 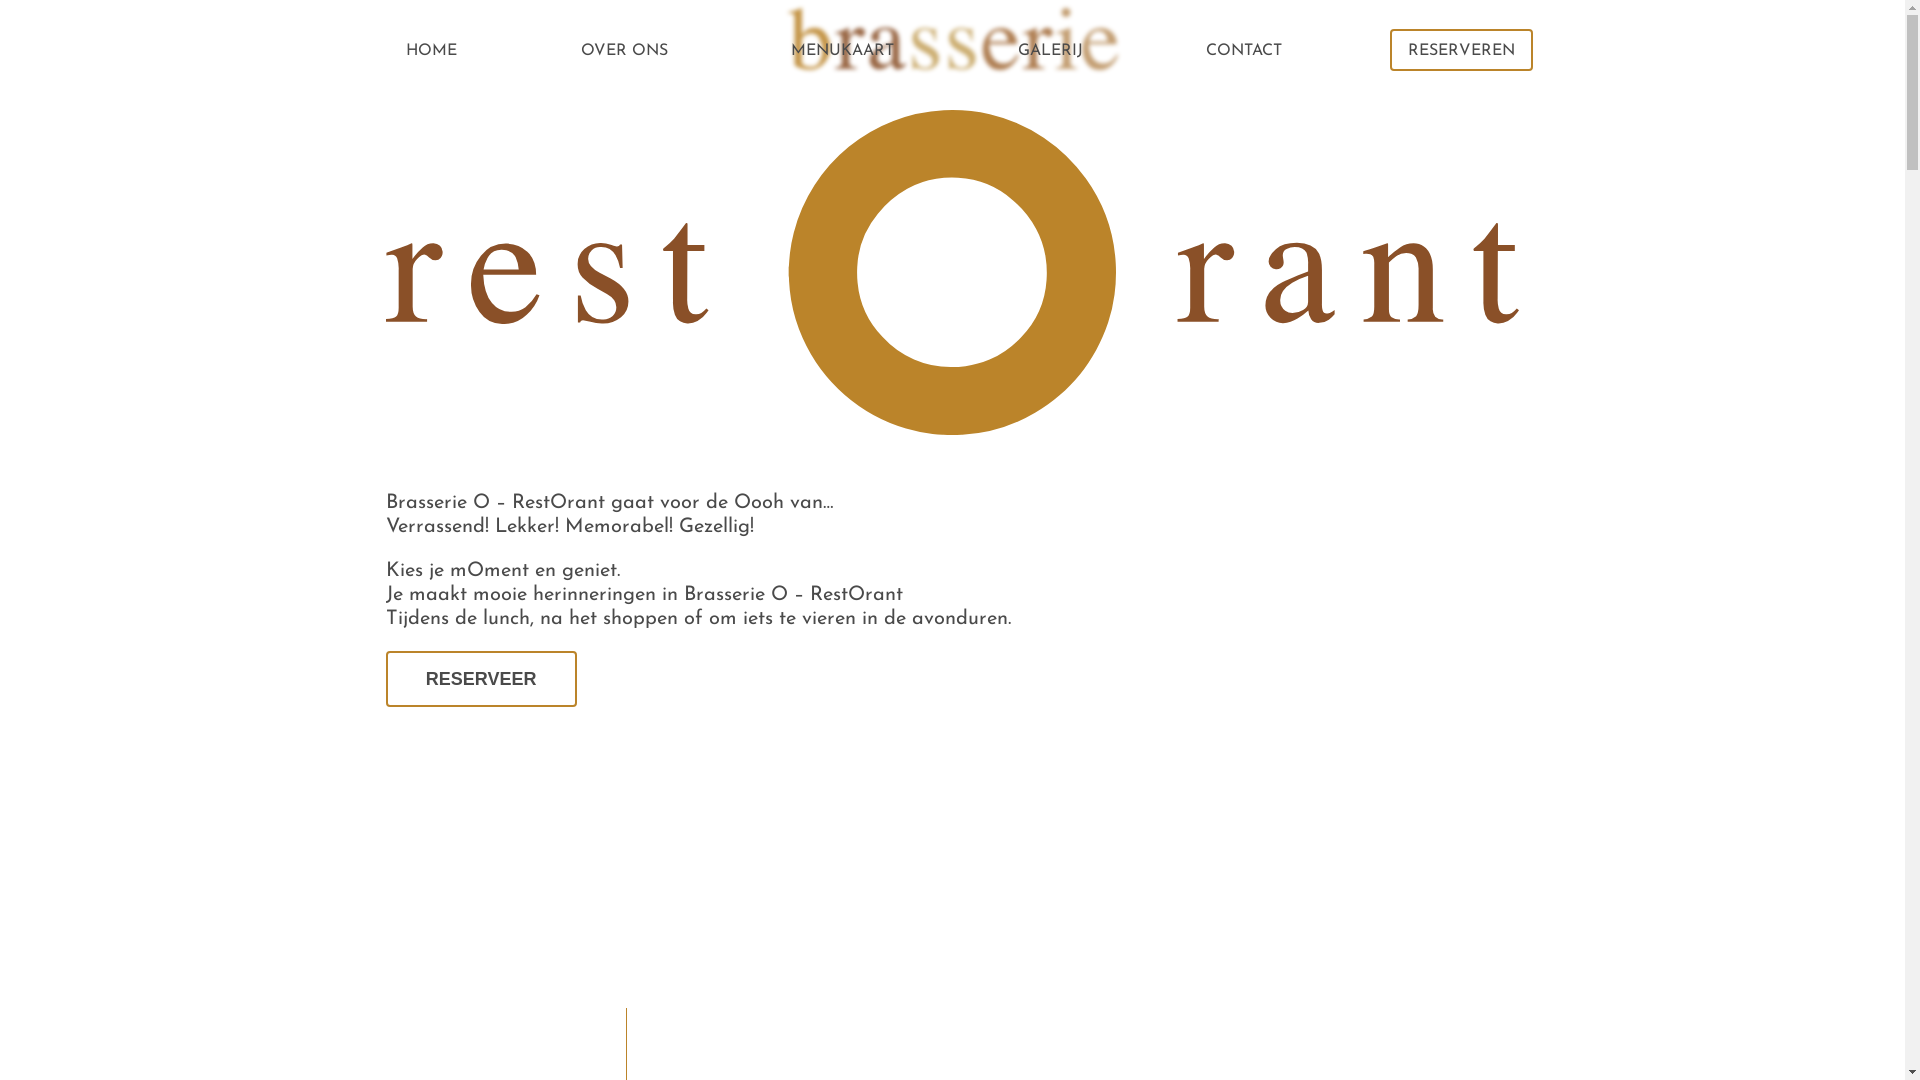 I want to click on MENUKAART, so click(x=842, y=50).